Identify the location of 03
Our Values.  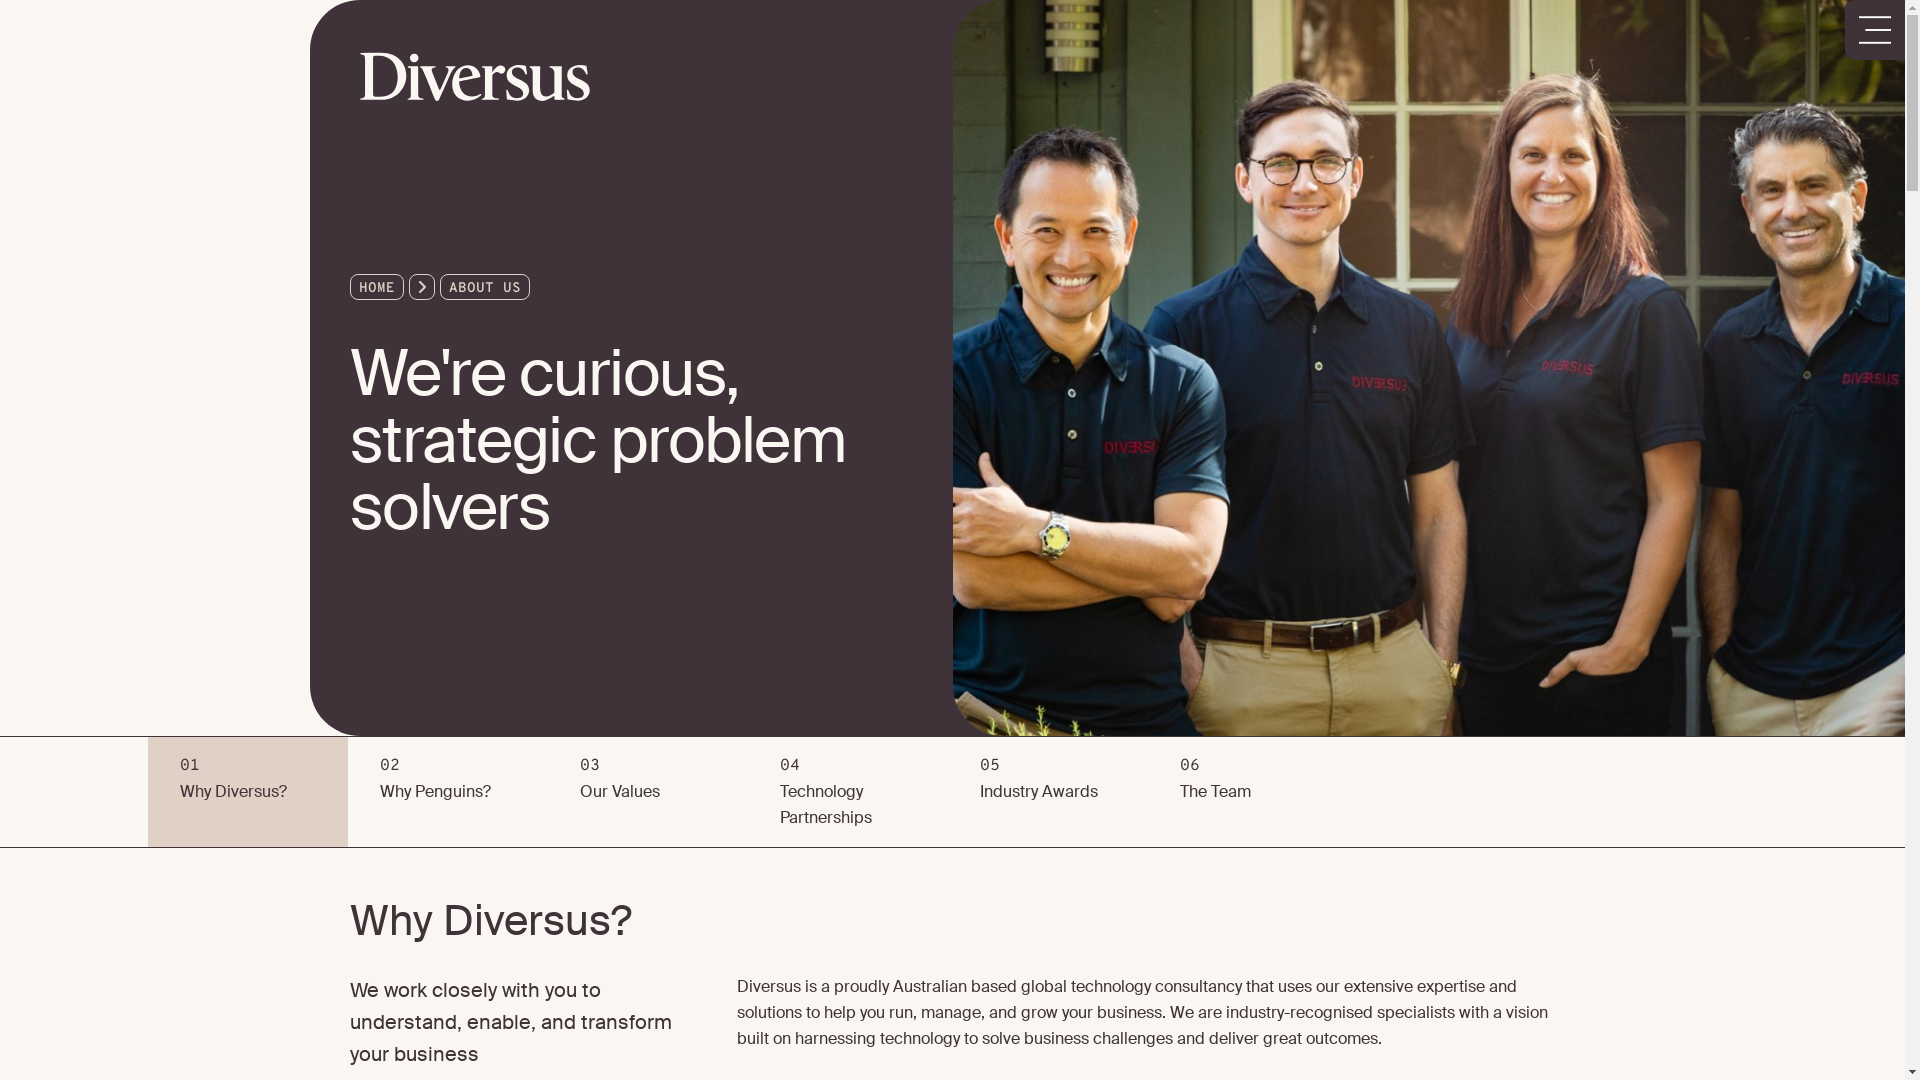
(648, 792).